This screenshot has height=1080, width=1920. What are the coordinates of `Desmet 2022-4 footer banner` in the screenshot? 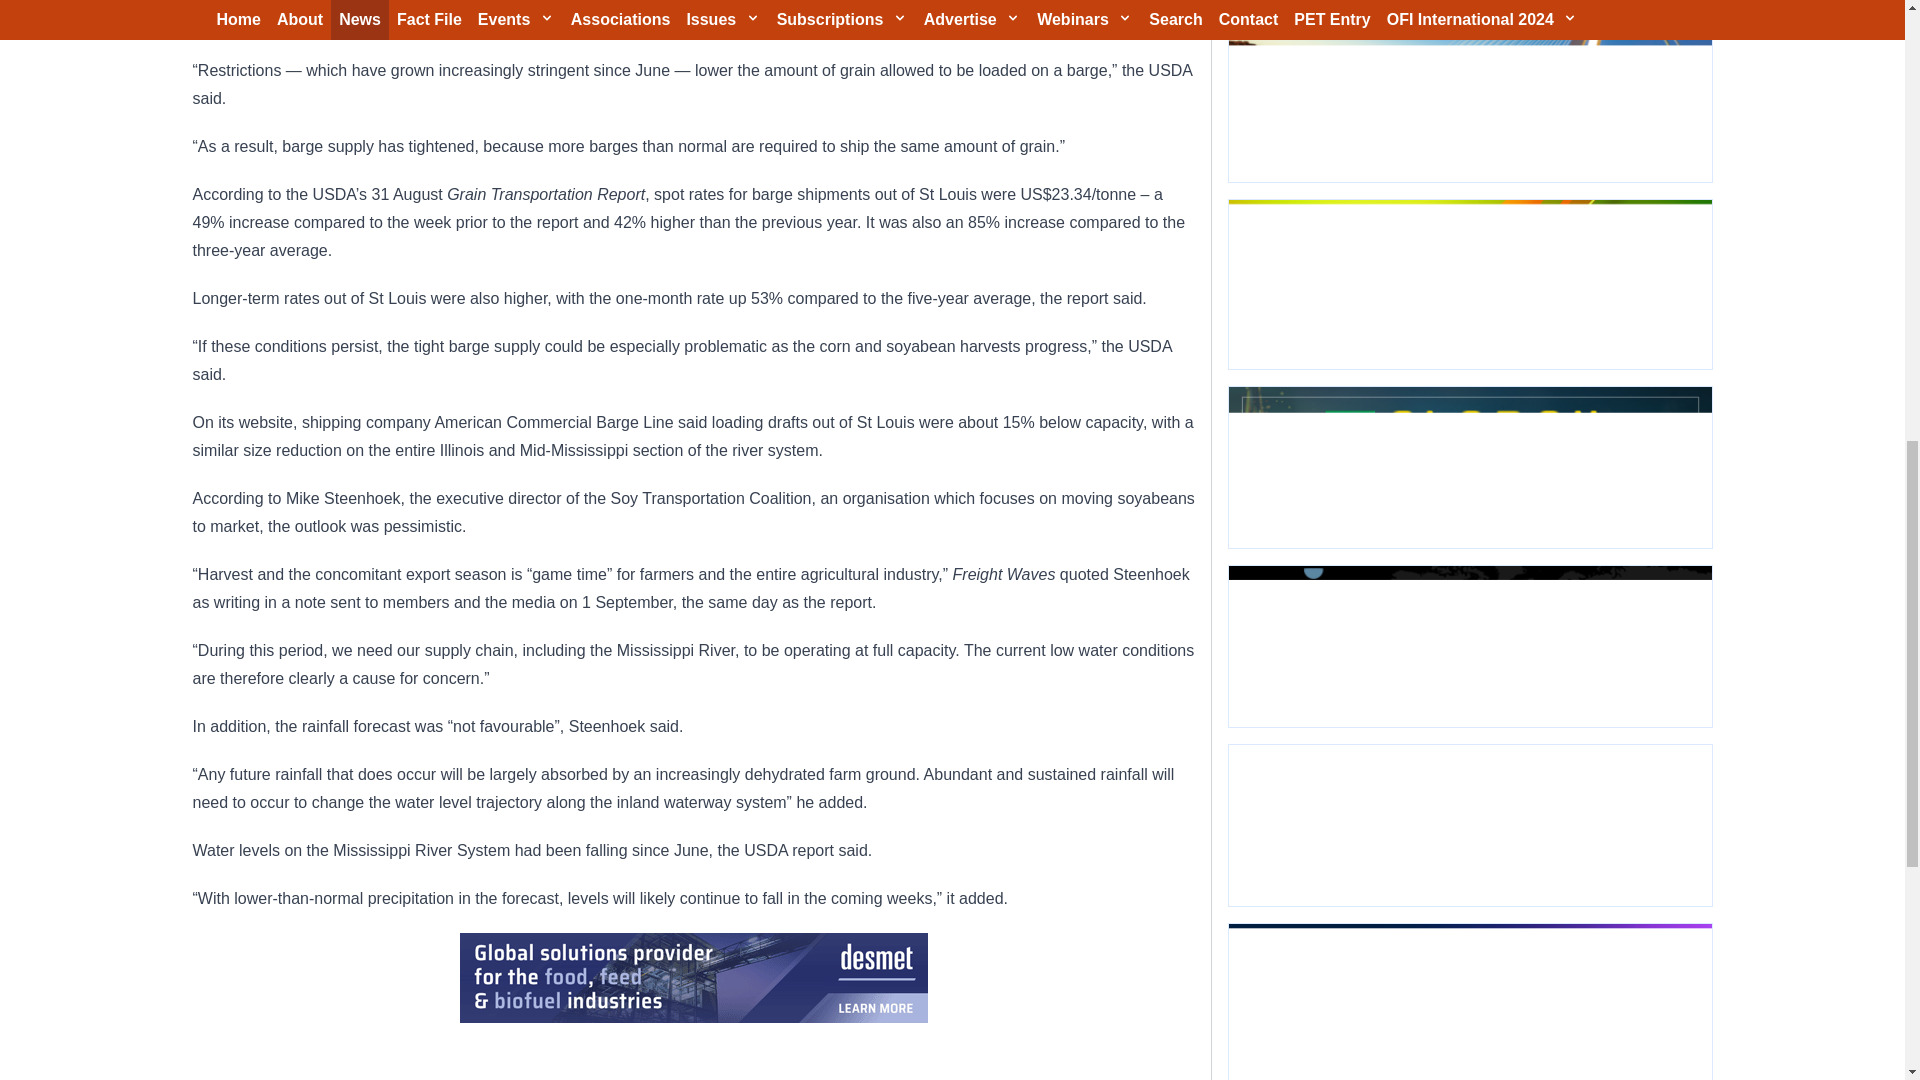 It's located at (693, 978).